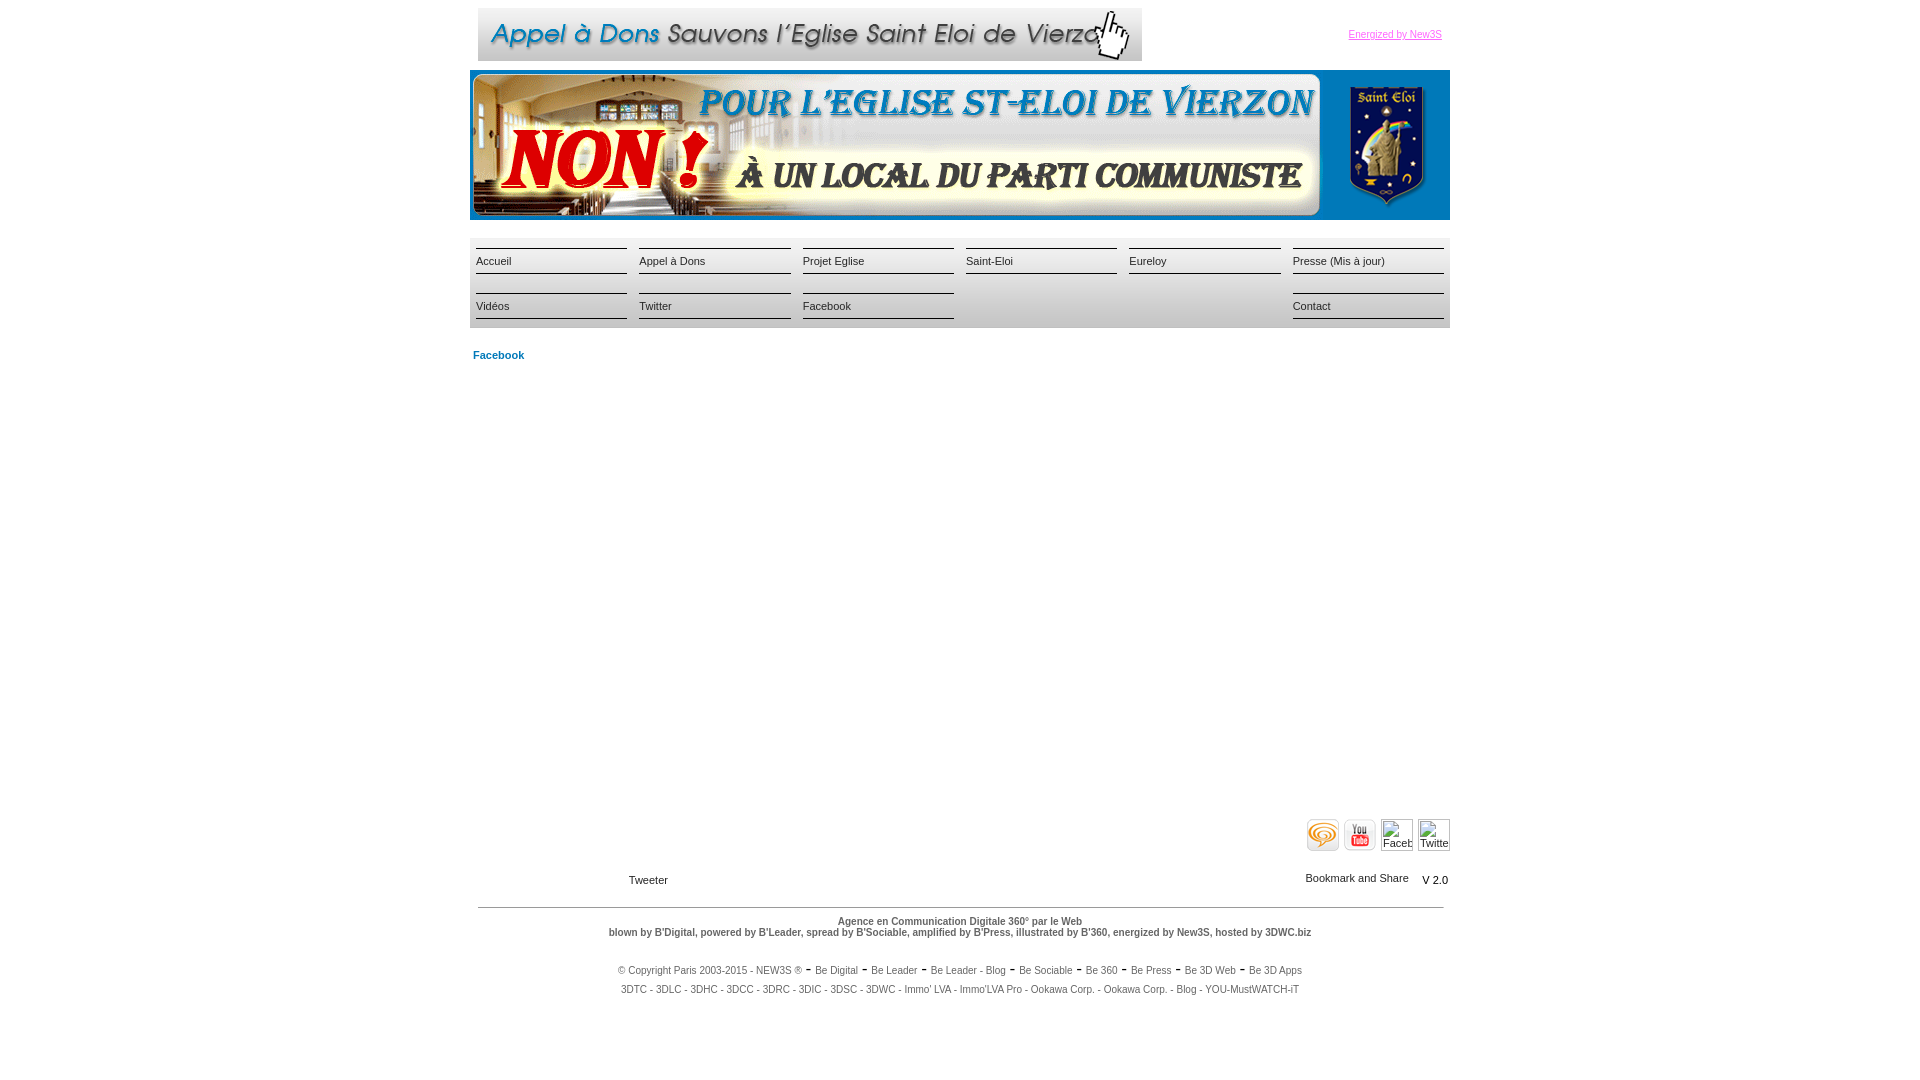 The height and width of the screenshot is (1080, 1920). I want to click on Accueil, so click(494, 260).